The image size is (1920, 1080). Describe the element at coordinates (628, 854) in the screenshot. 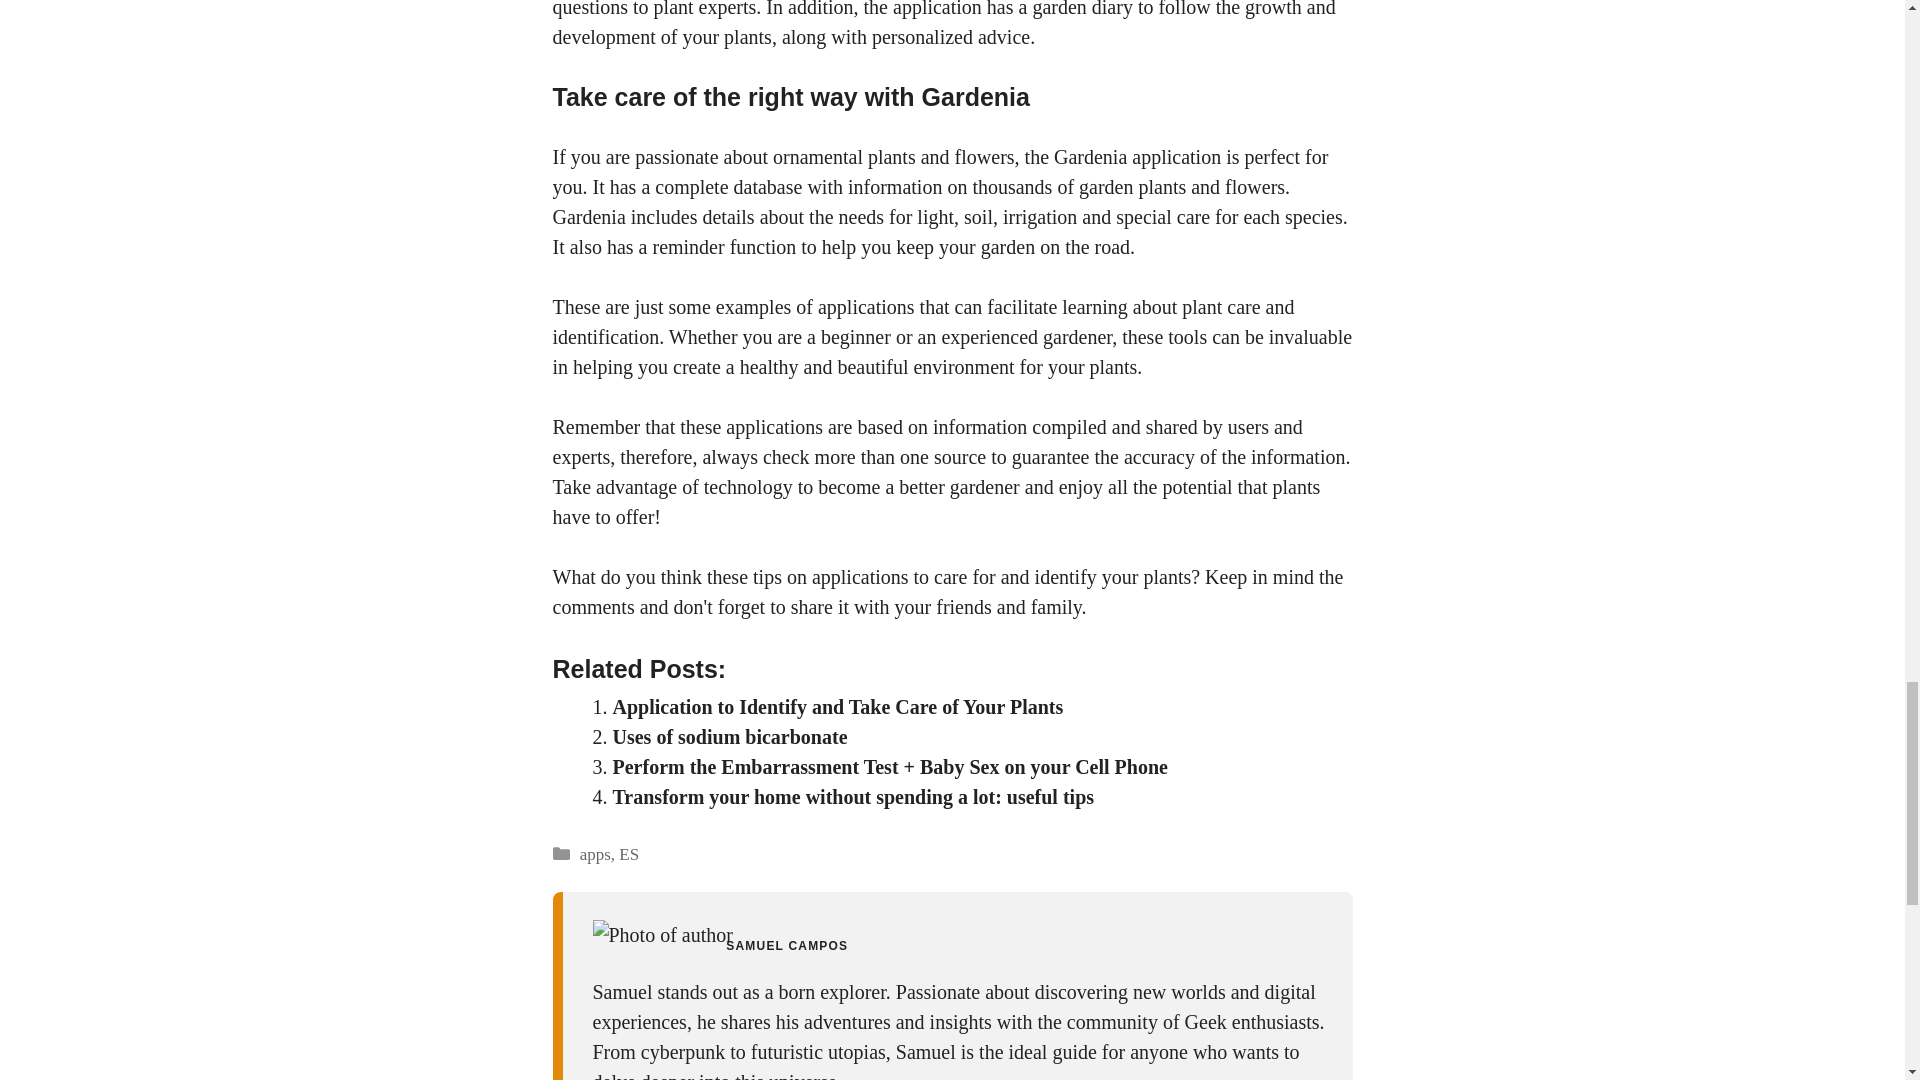

I see `ES` at that location.